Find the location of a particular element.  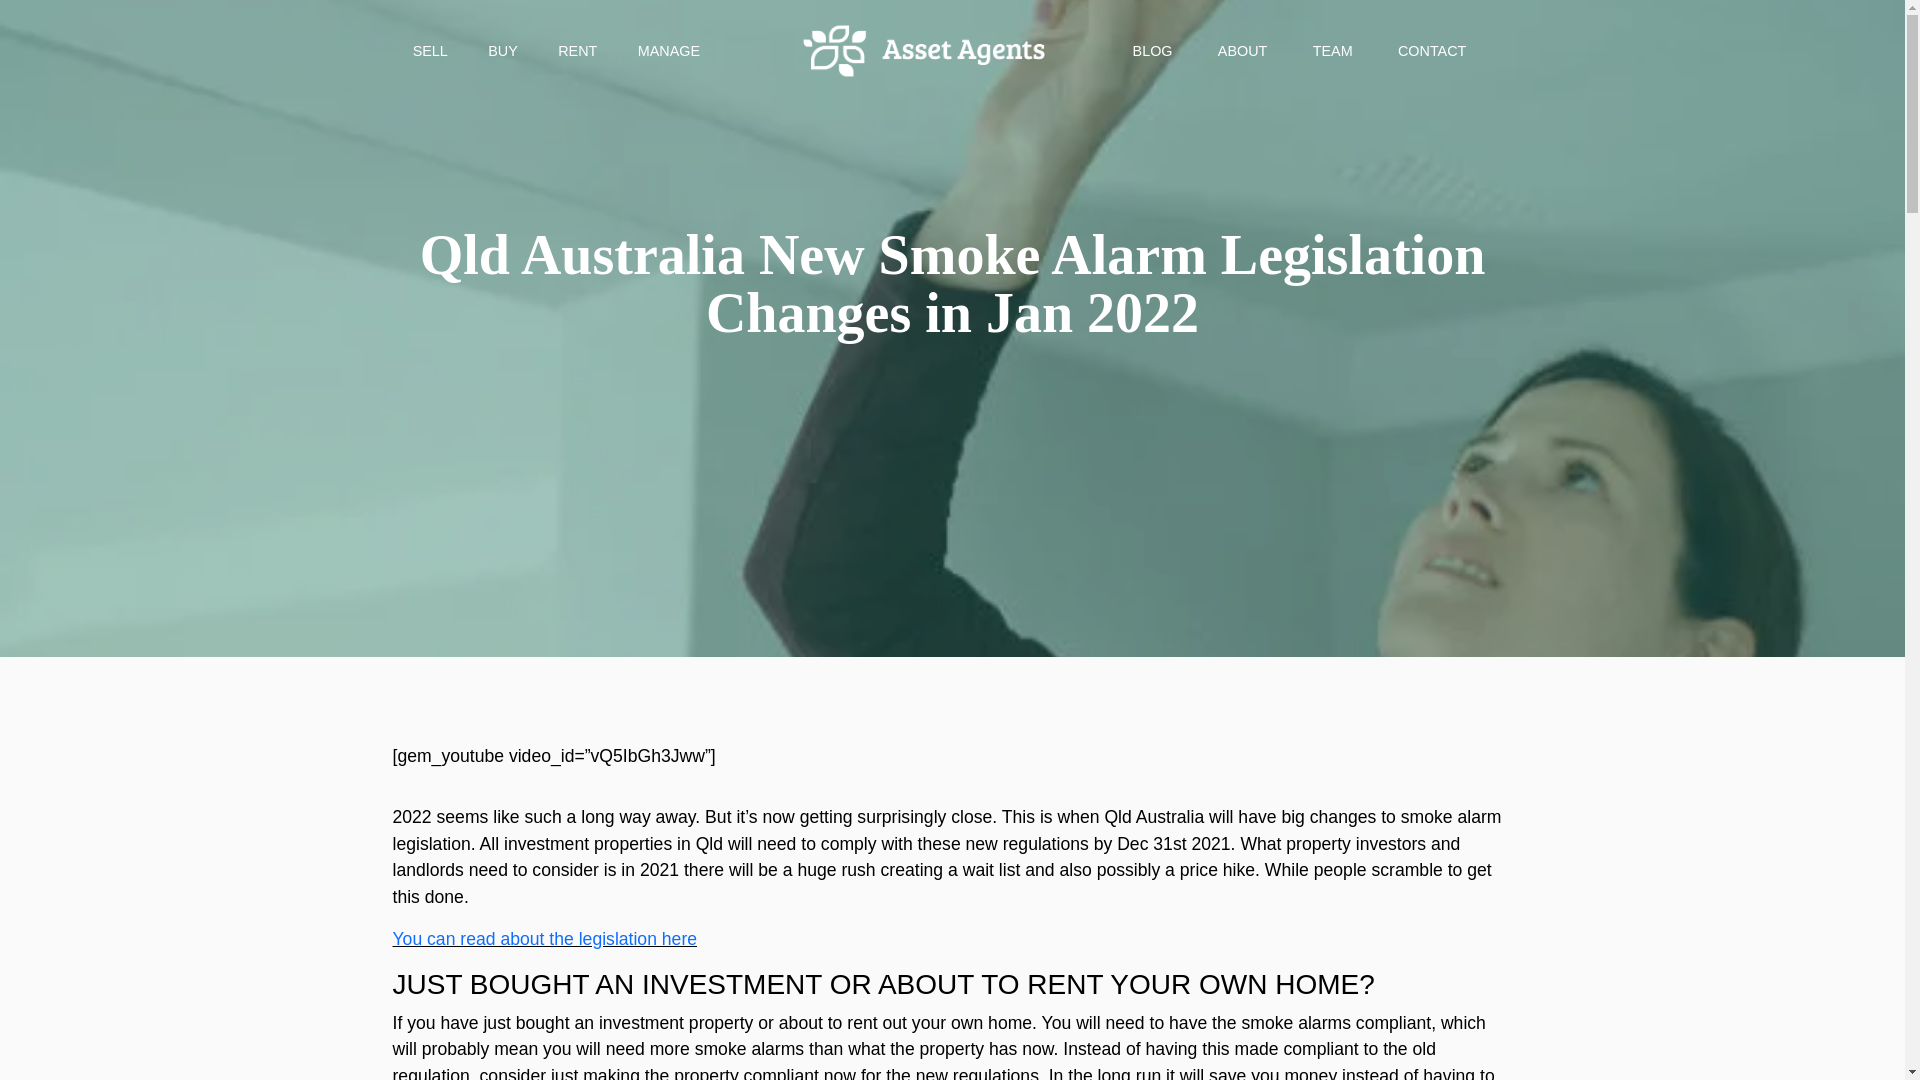

TEAM is located at coordinates (1332, 51).